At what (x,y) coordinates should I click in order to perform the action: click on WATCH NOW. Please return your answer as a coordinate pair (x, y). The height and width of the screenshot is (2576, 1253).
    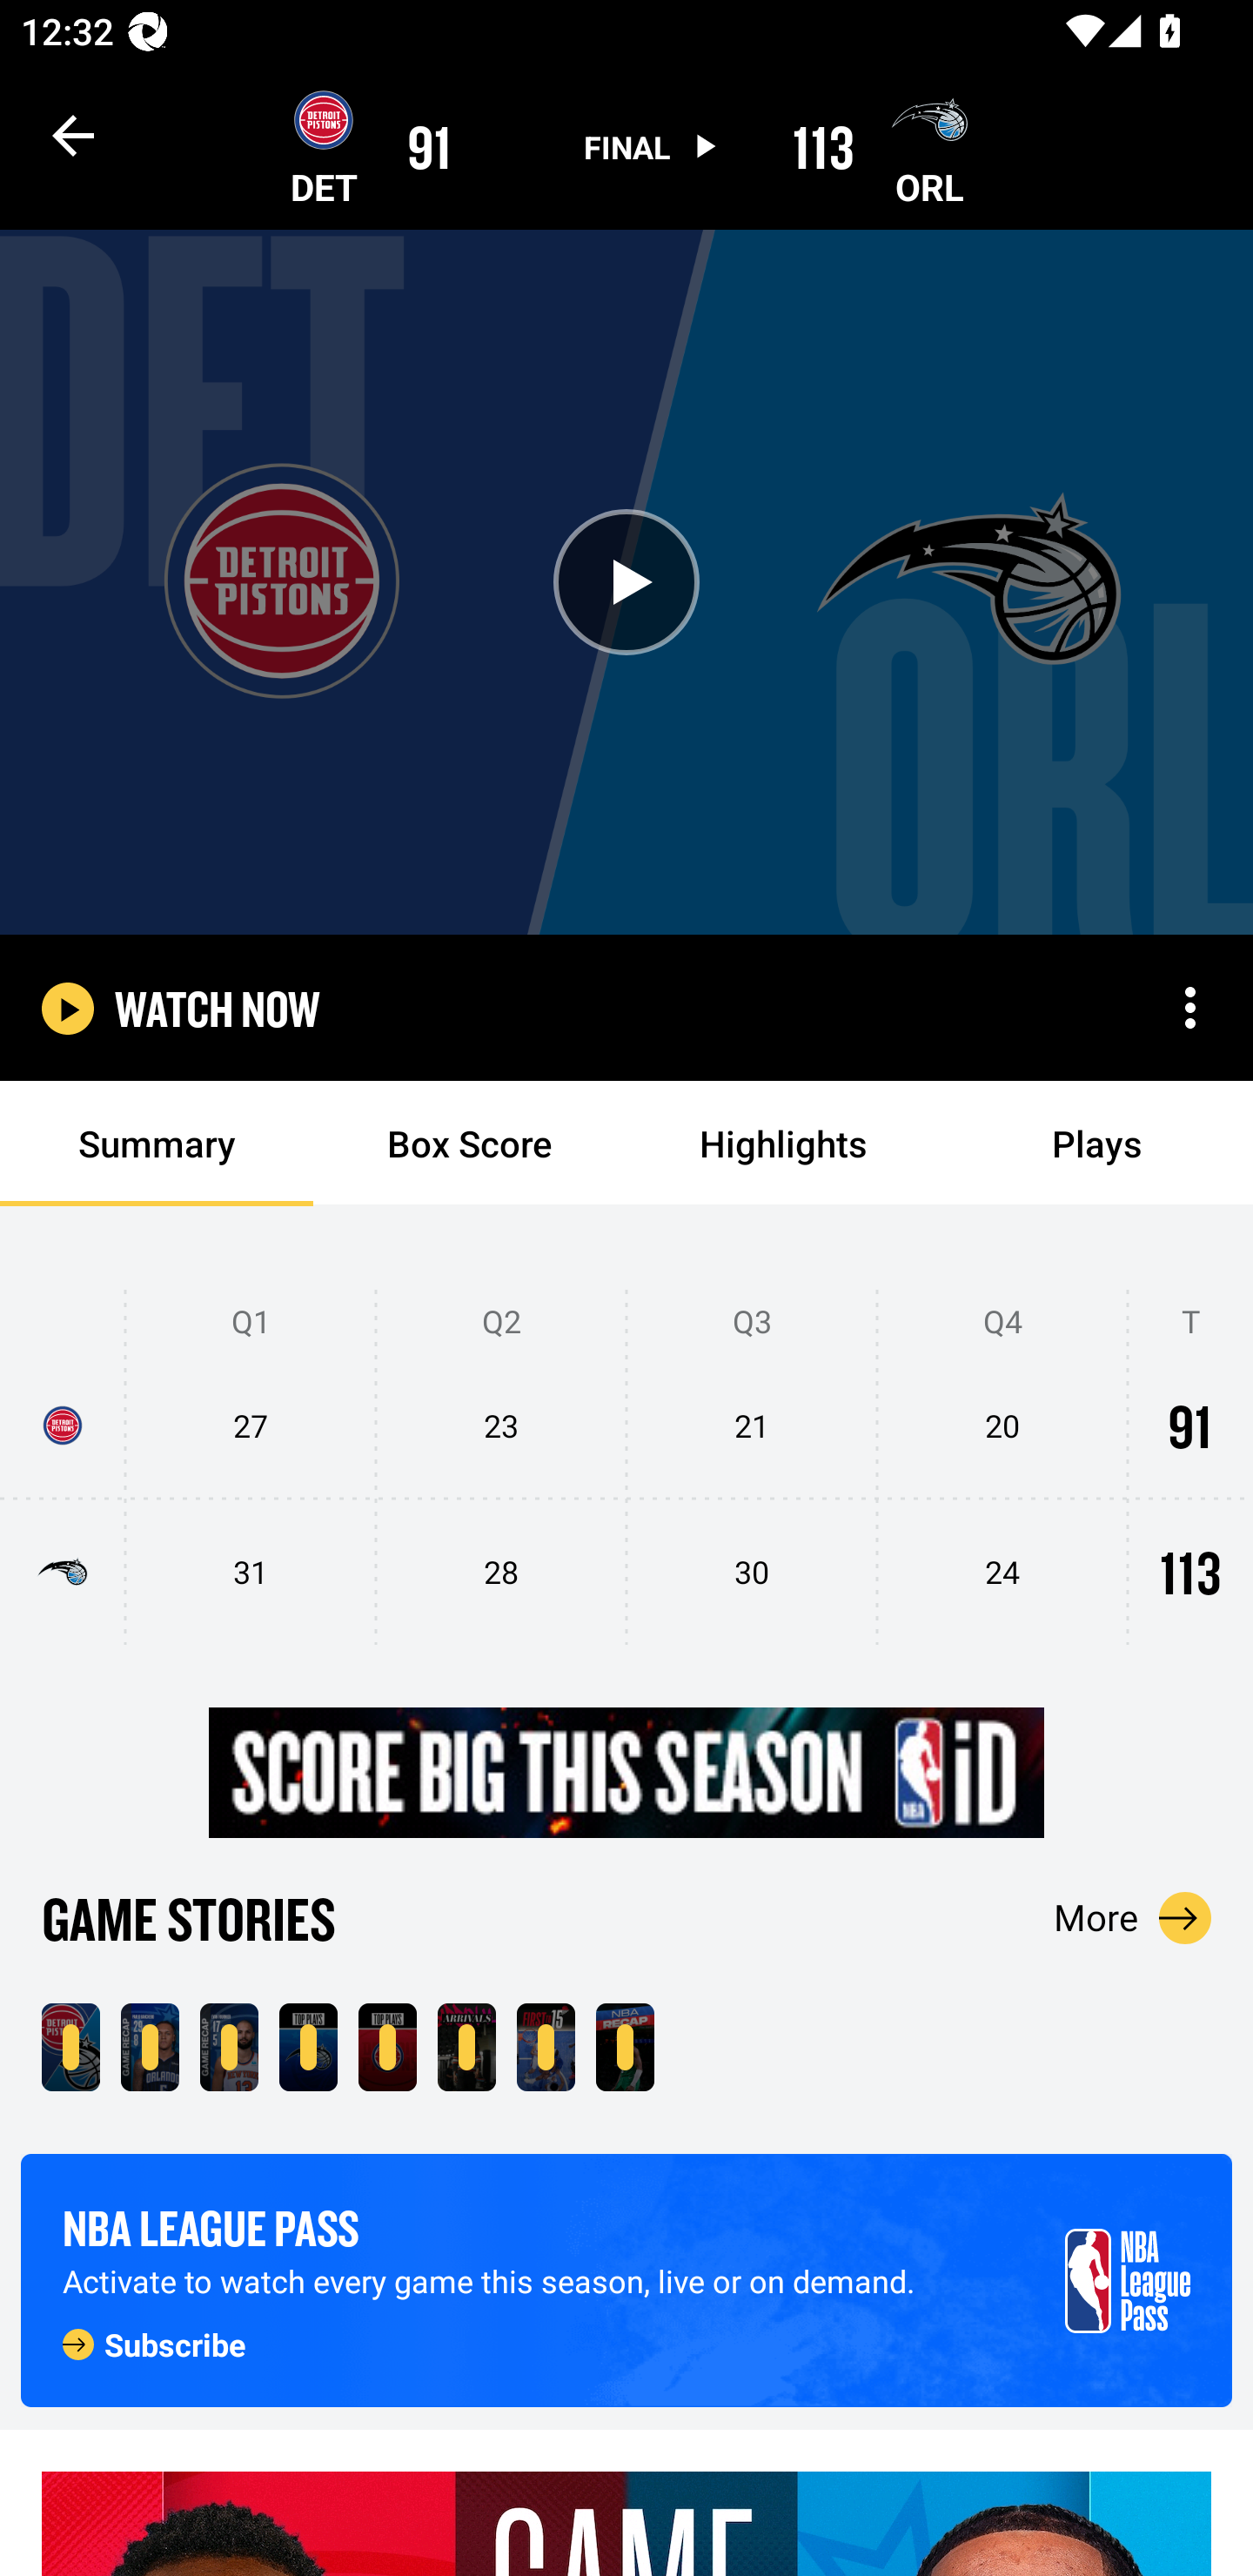
    Looking at the image, I should click on (218, 1008).